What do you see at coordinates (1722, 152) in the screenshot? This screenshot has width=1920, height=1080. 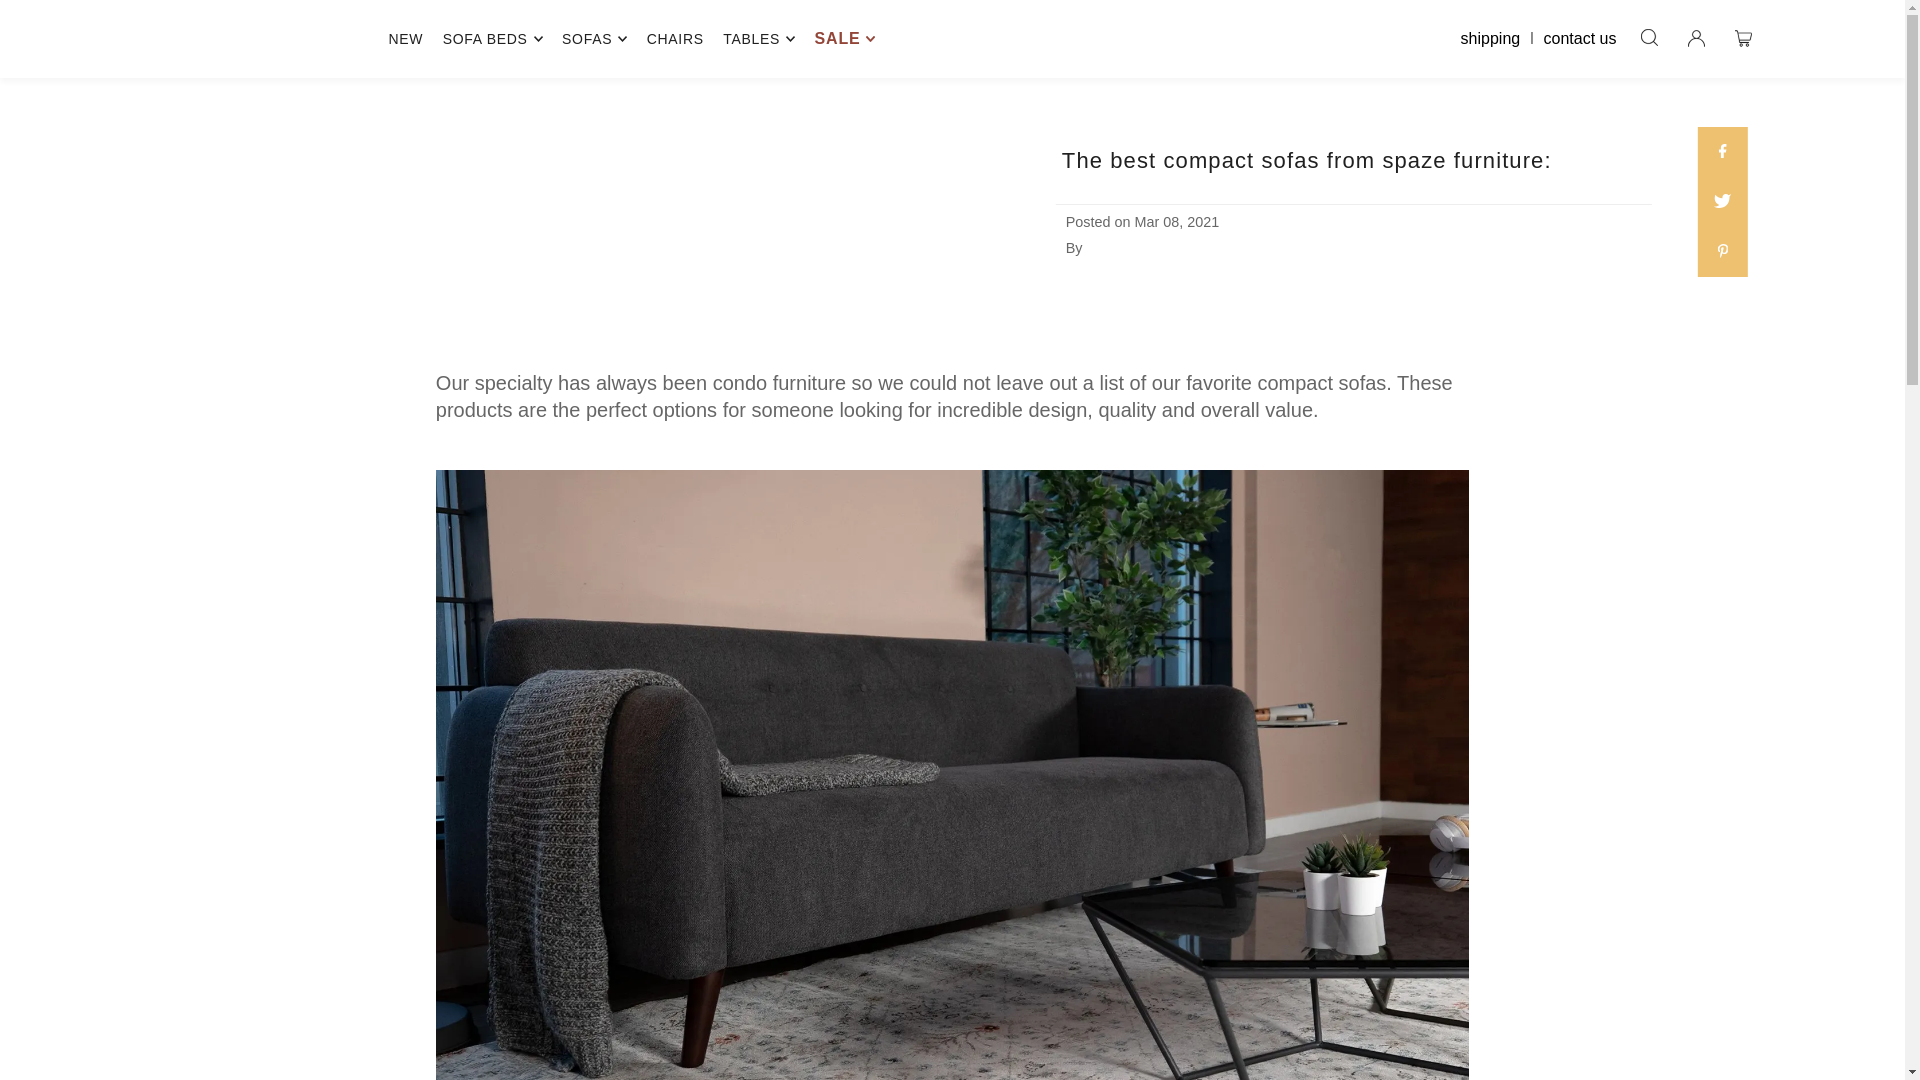 I see `Share on Facebook` at bounding box center [1722, 152].